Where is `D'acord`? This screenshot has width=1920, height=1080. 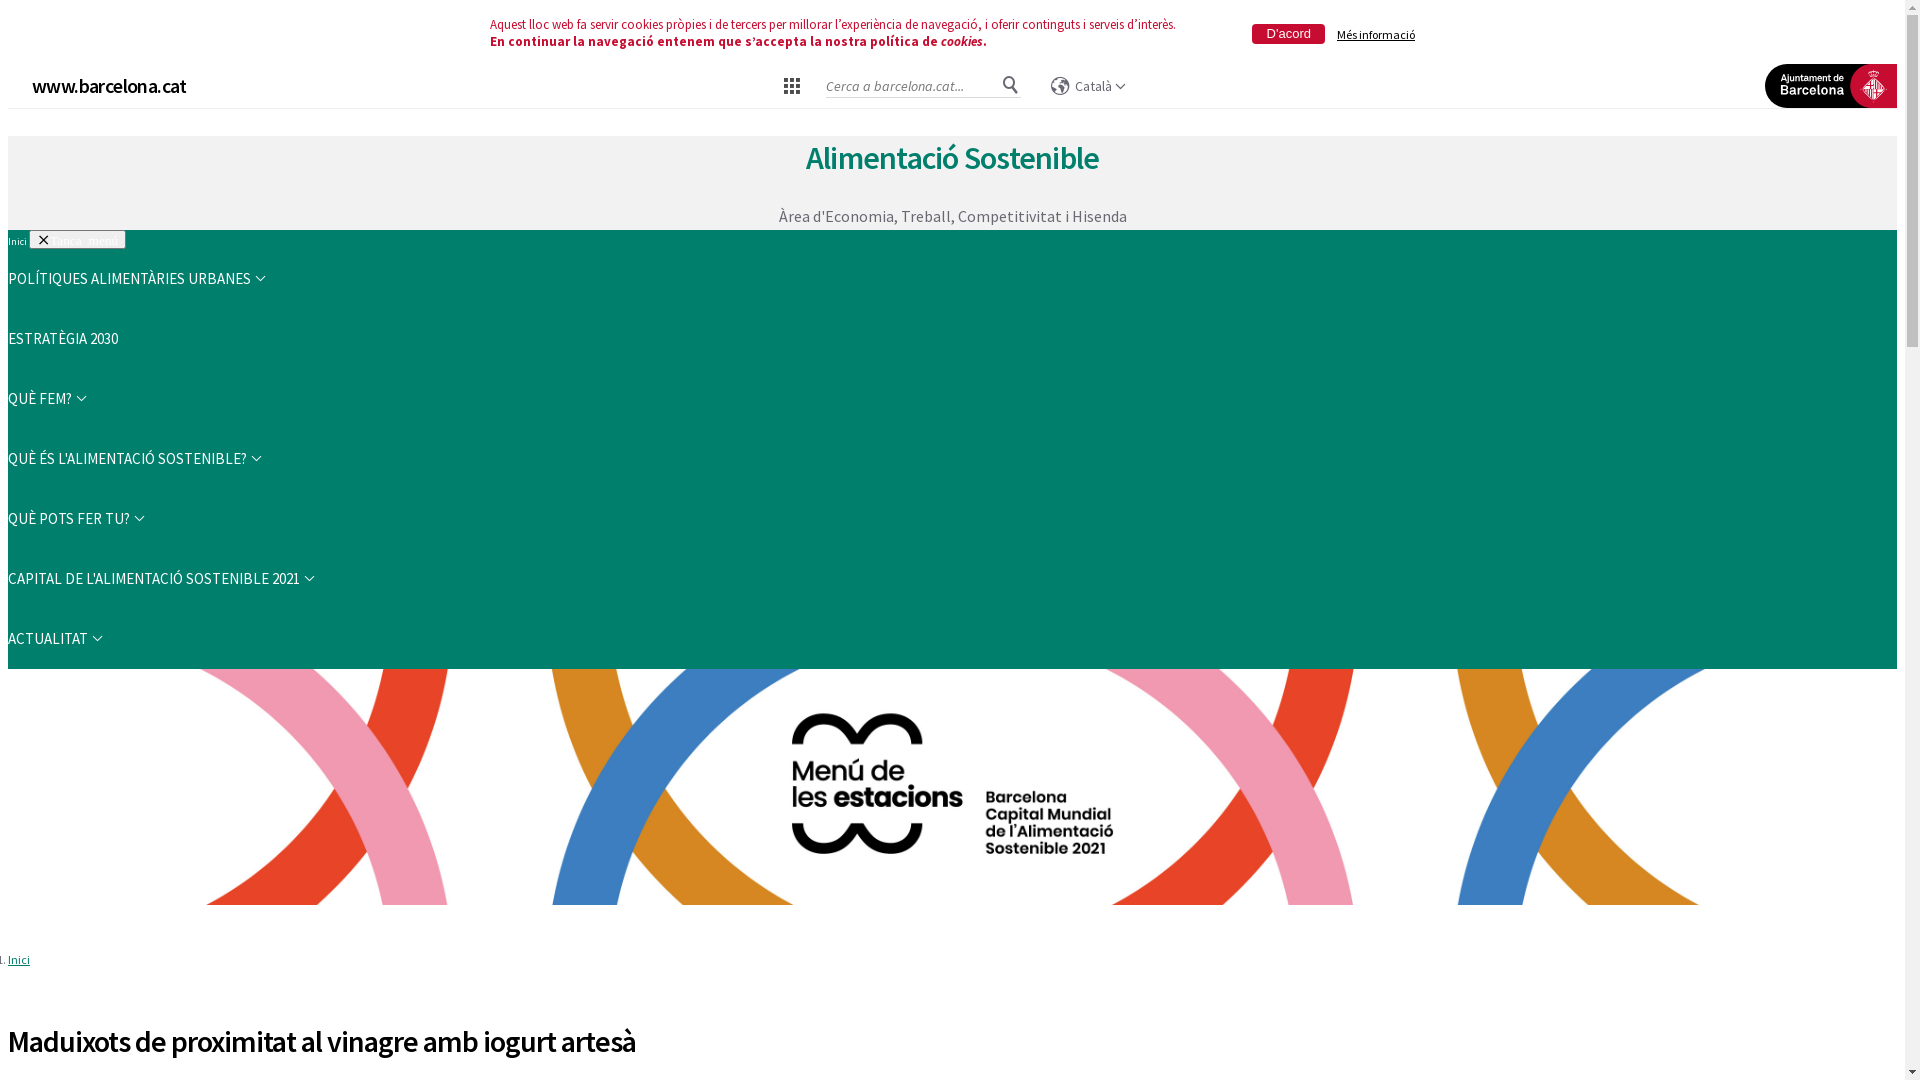 D'acord is located at coordinates (1288, 34).